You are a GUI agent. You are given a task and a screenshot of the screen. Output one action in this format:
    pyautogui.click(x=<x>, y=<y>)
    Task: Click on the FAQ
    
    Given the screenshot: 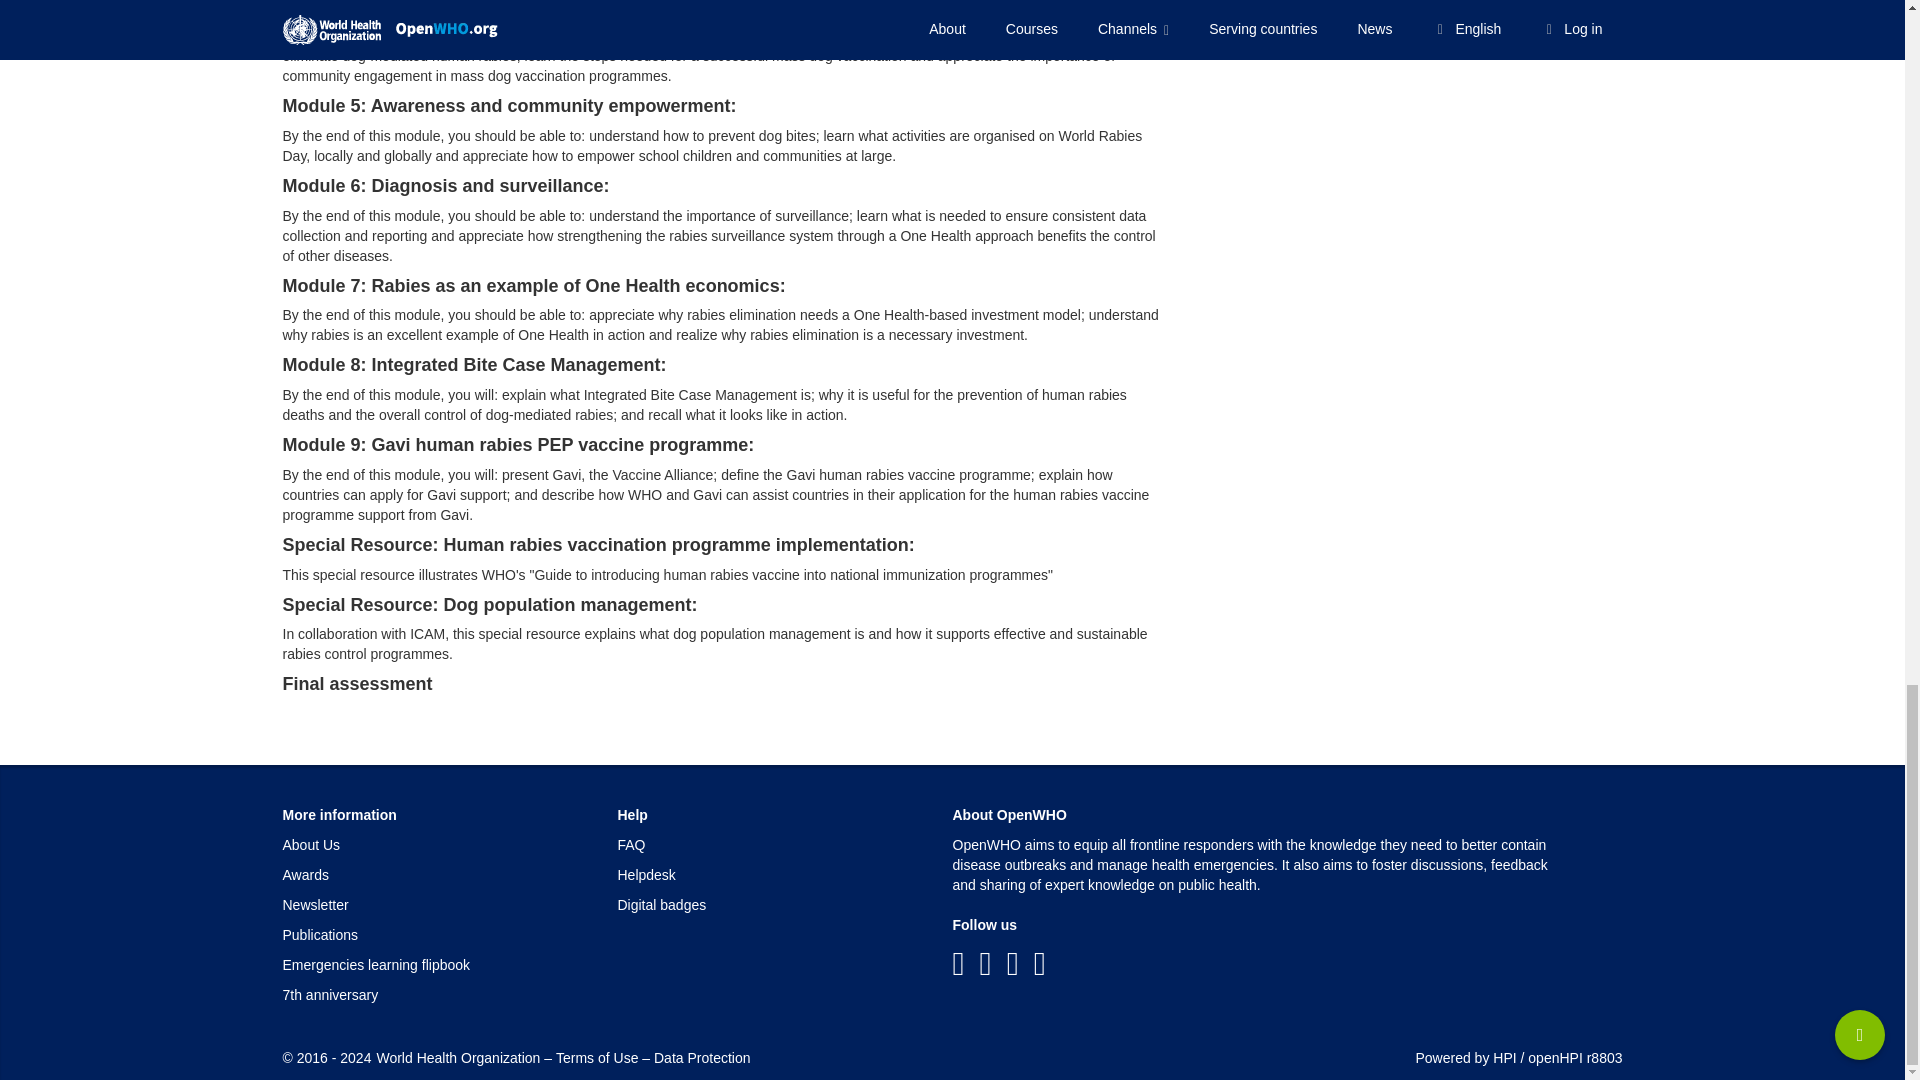 What is the action you would take?
    pyautogui.click(x=632, y=845)
    